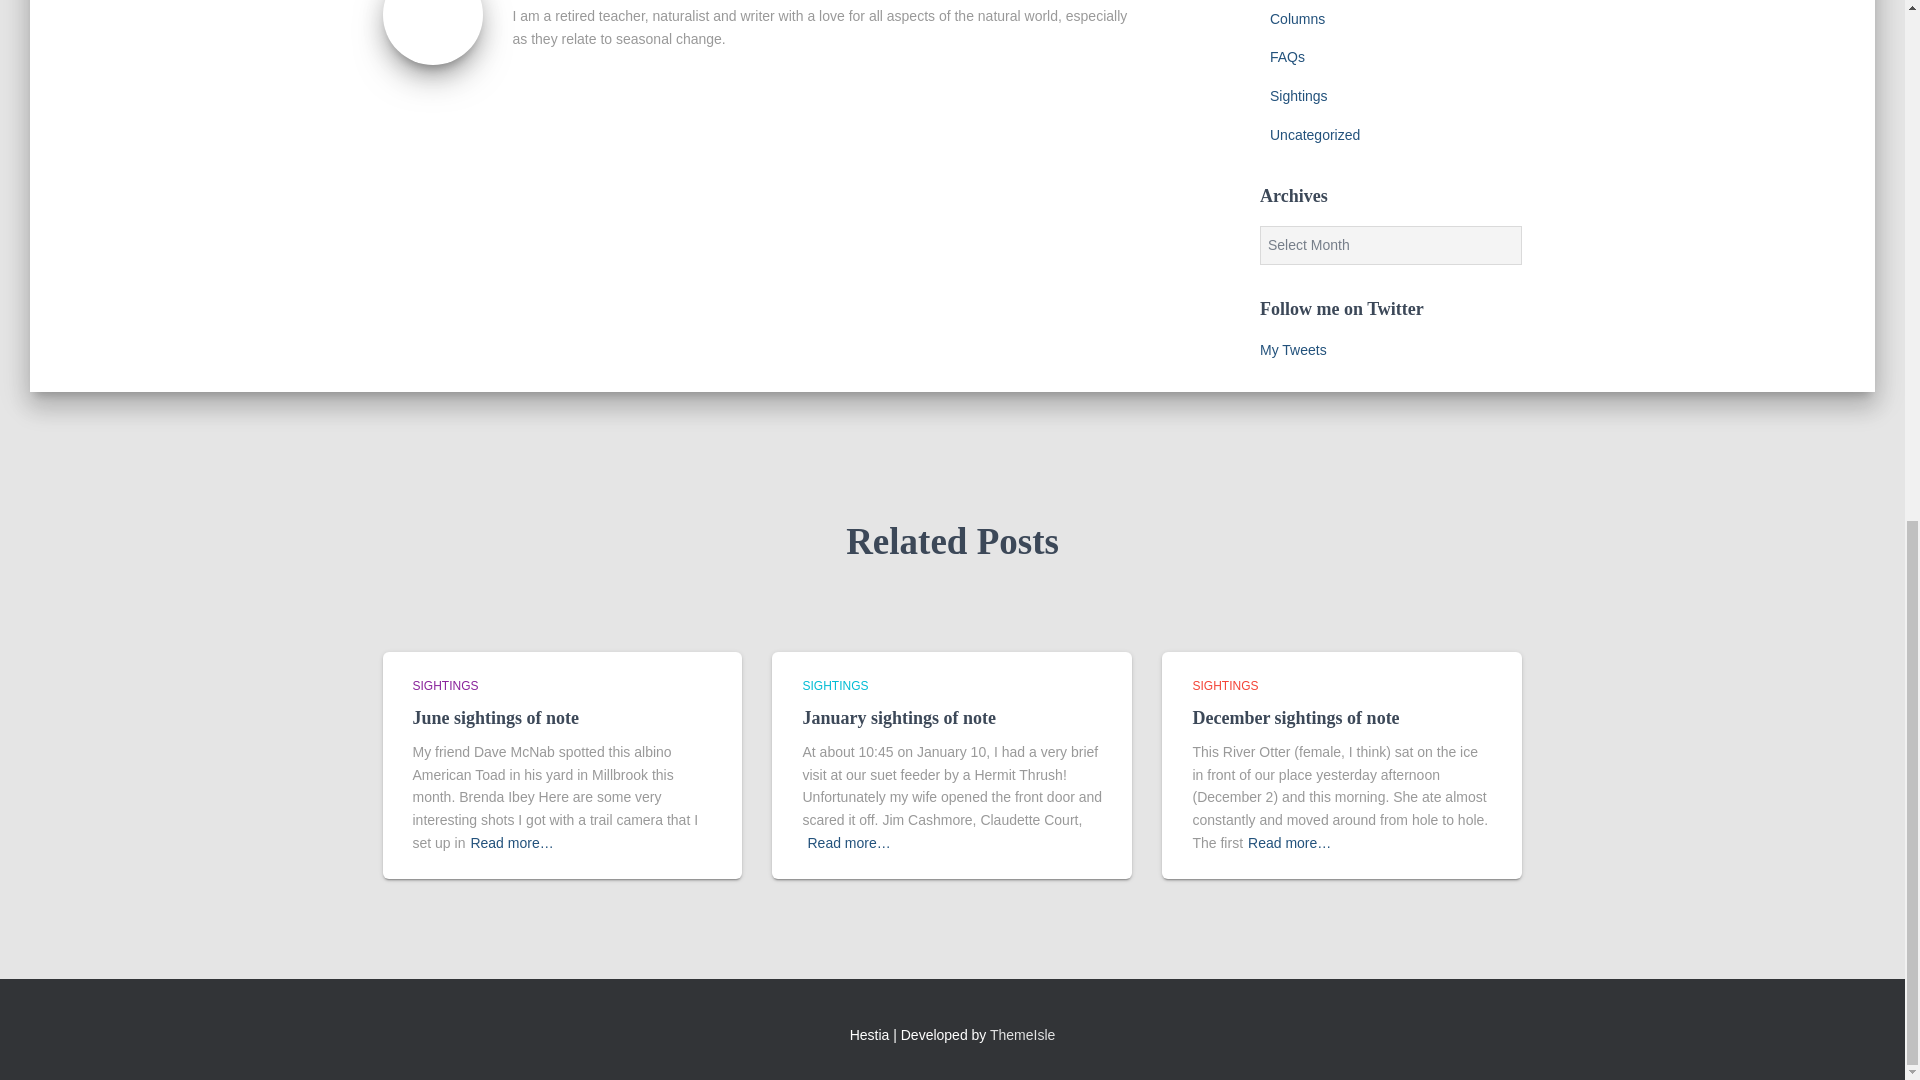  Describe the element at coordinates (1287, 56) in the screenshot. I see `FAQs` at that location.